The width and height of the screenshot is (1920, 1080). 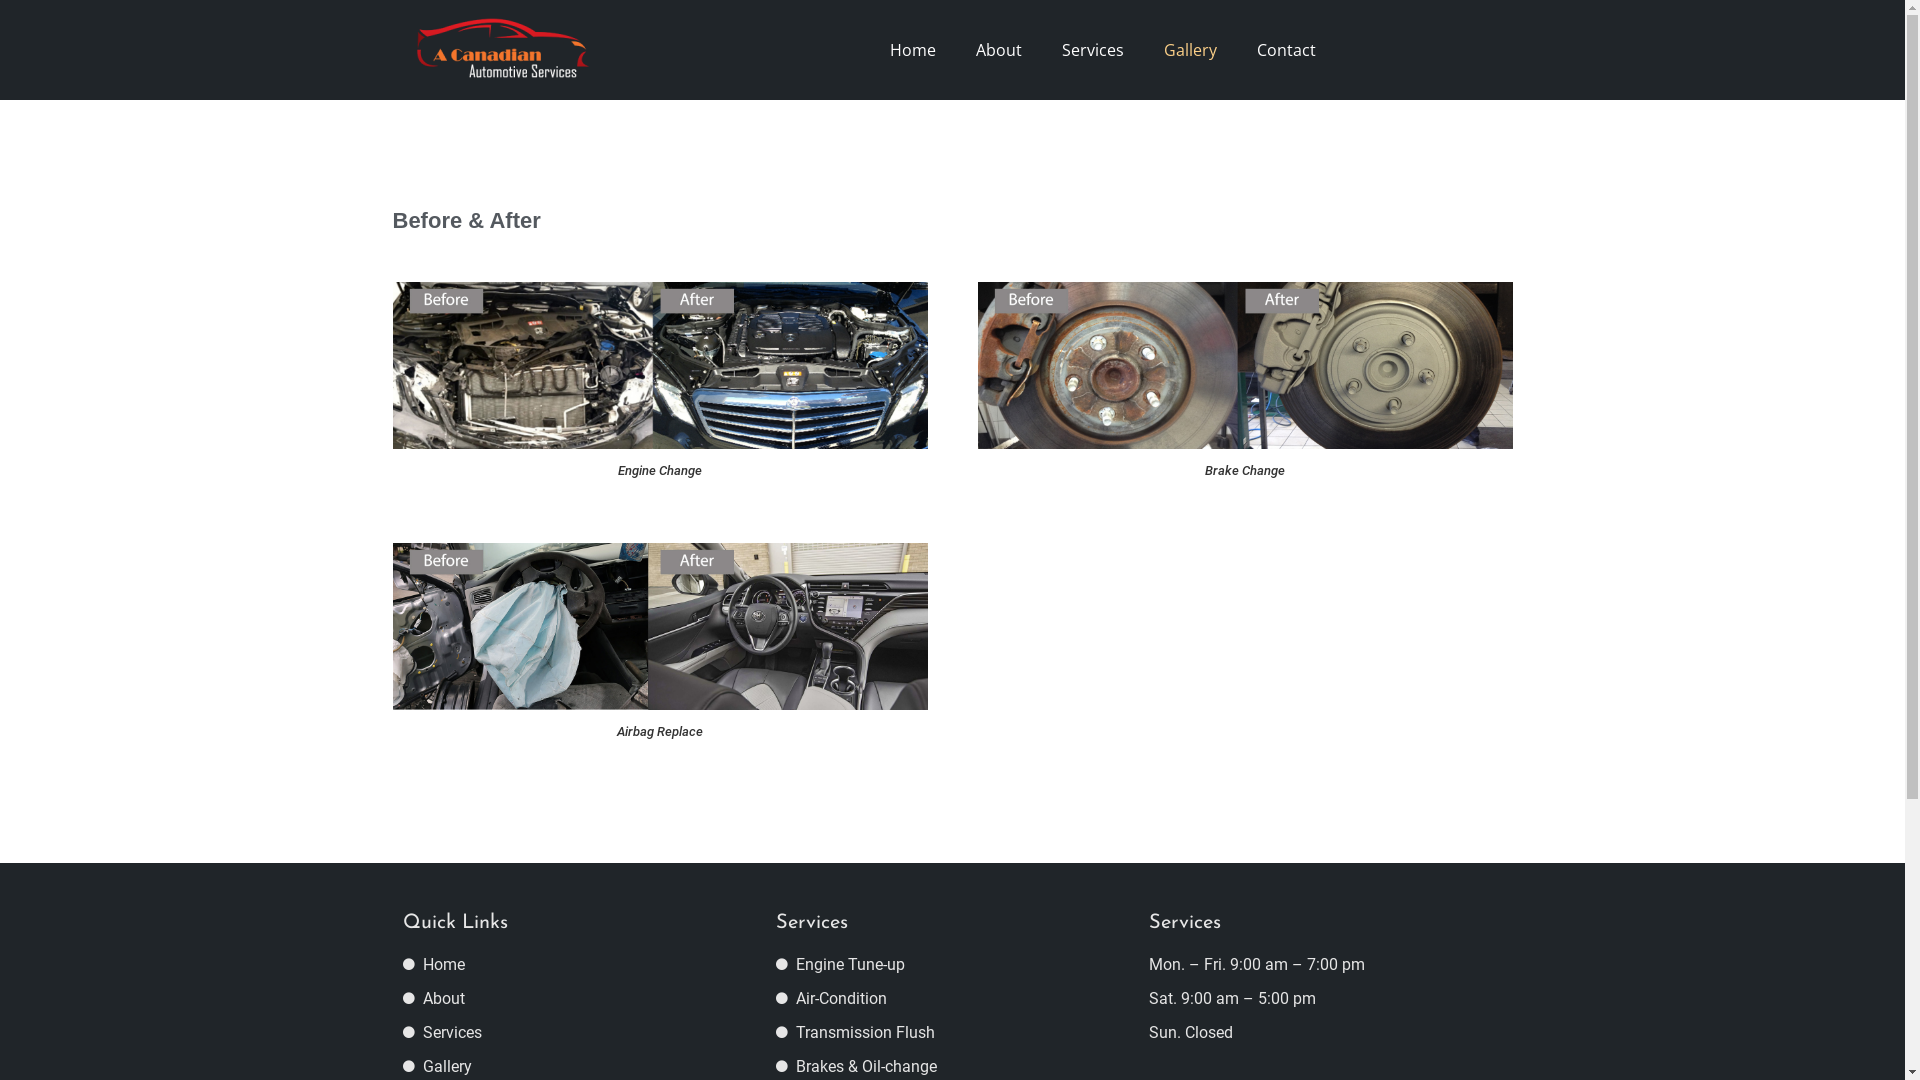 What do you see at coordinates (578, 965) in the screenshot?
I see `Home` at bounding box center [578, 965].